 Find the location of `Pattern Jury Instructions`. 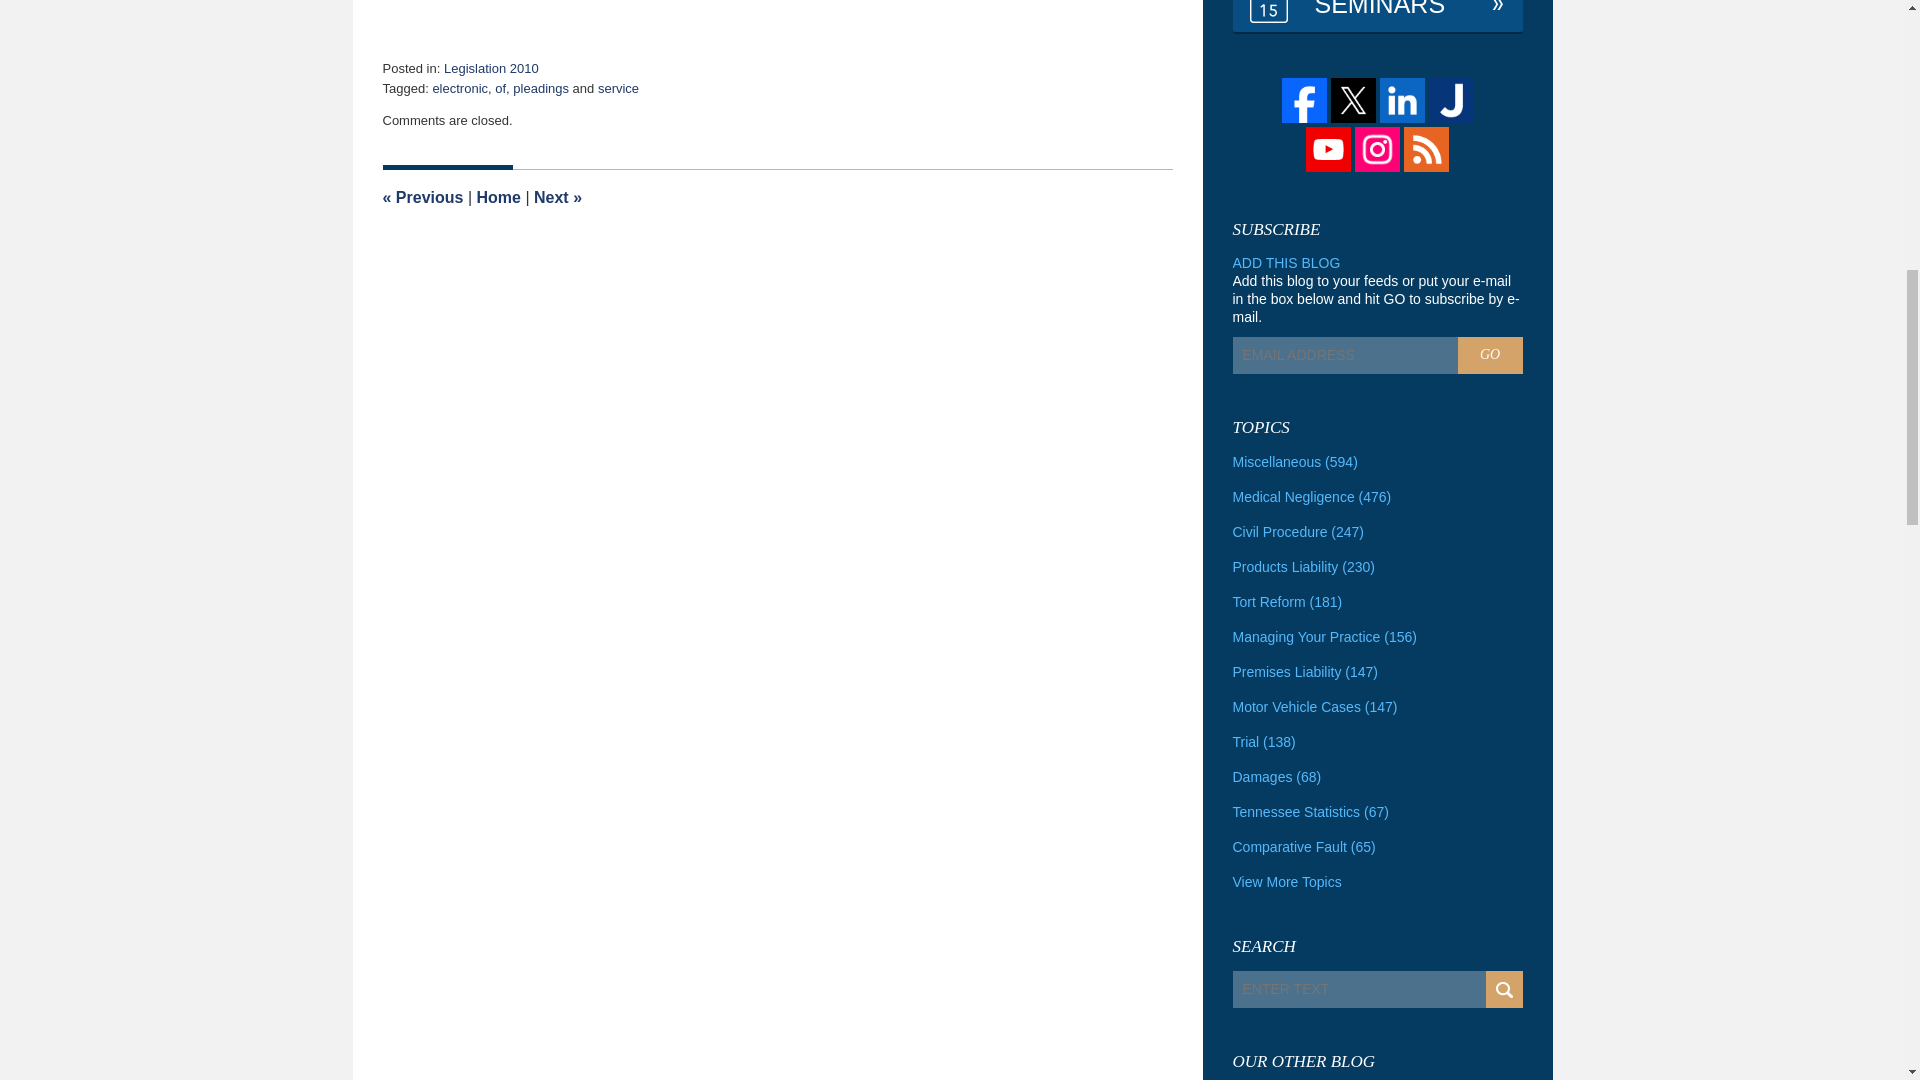

Pattern Jury Instructions is located at coordinates (557, 198).